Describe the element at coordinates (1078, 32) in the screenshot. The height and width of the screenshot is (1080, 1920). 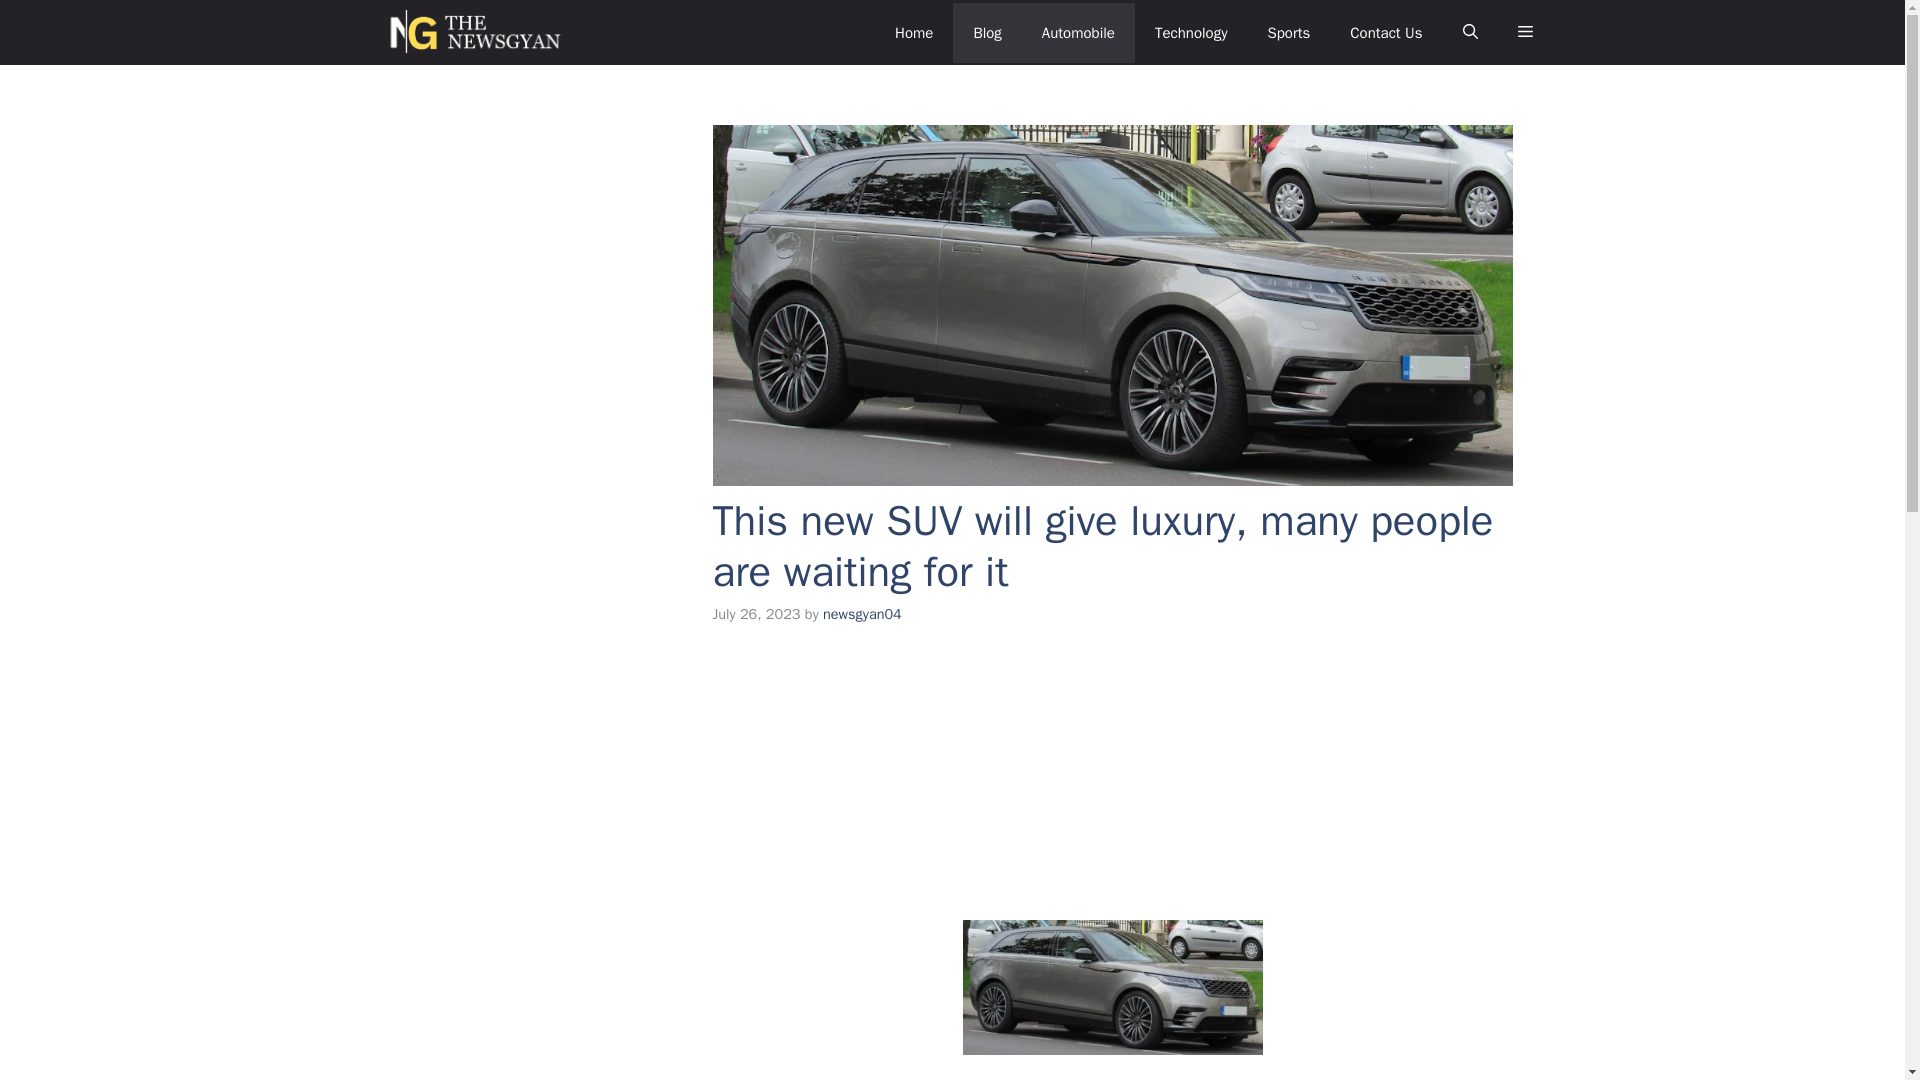
I see `Automobile` at that location.